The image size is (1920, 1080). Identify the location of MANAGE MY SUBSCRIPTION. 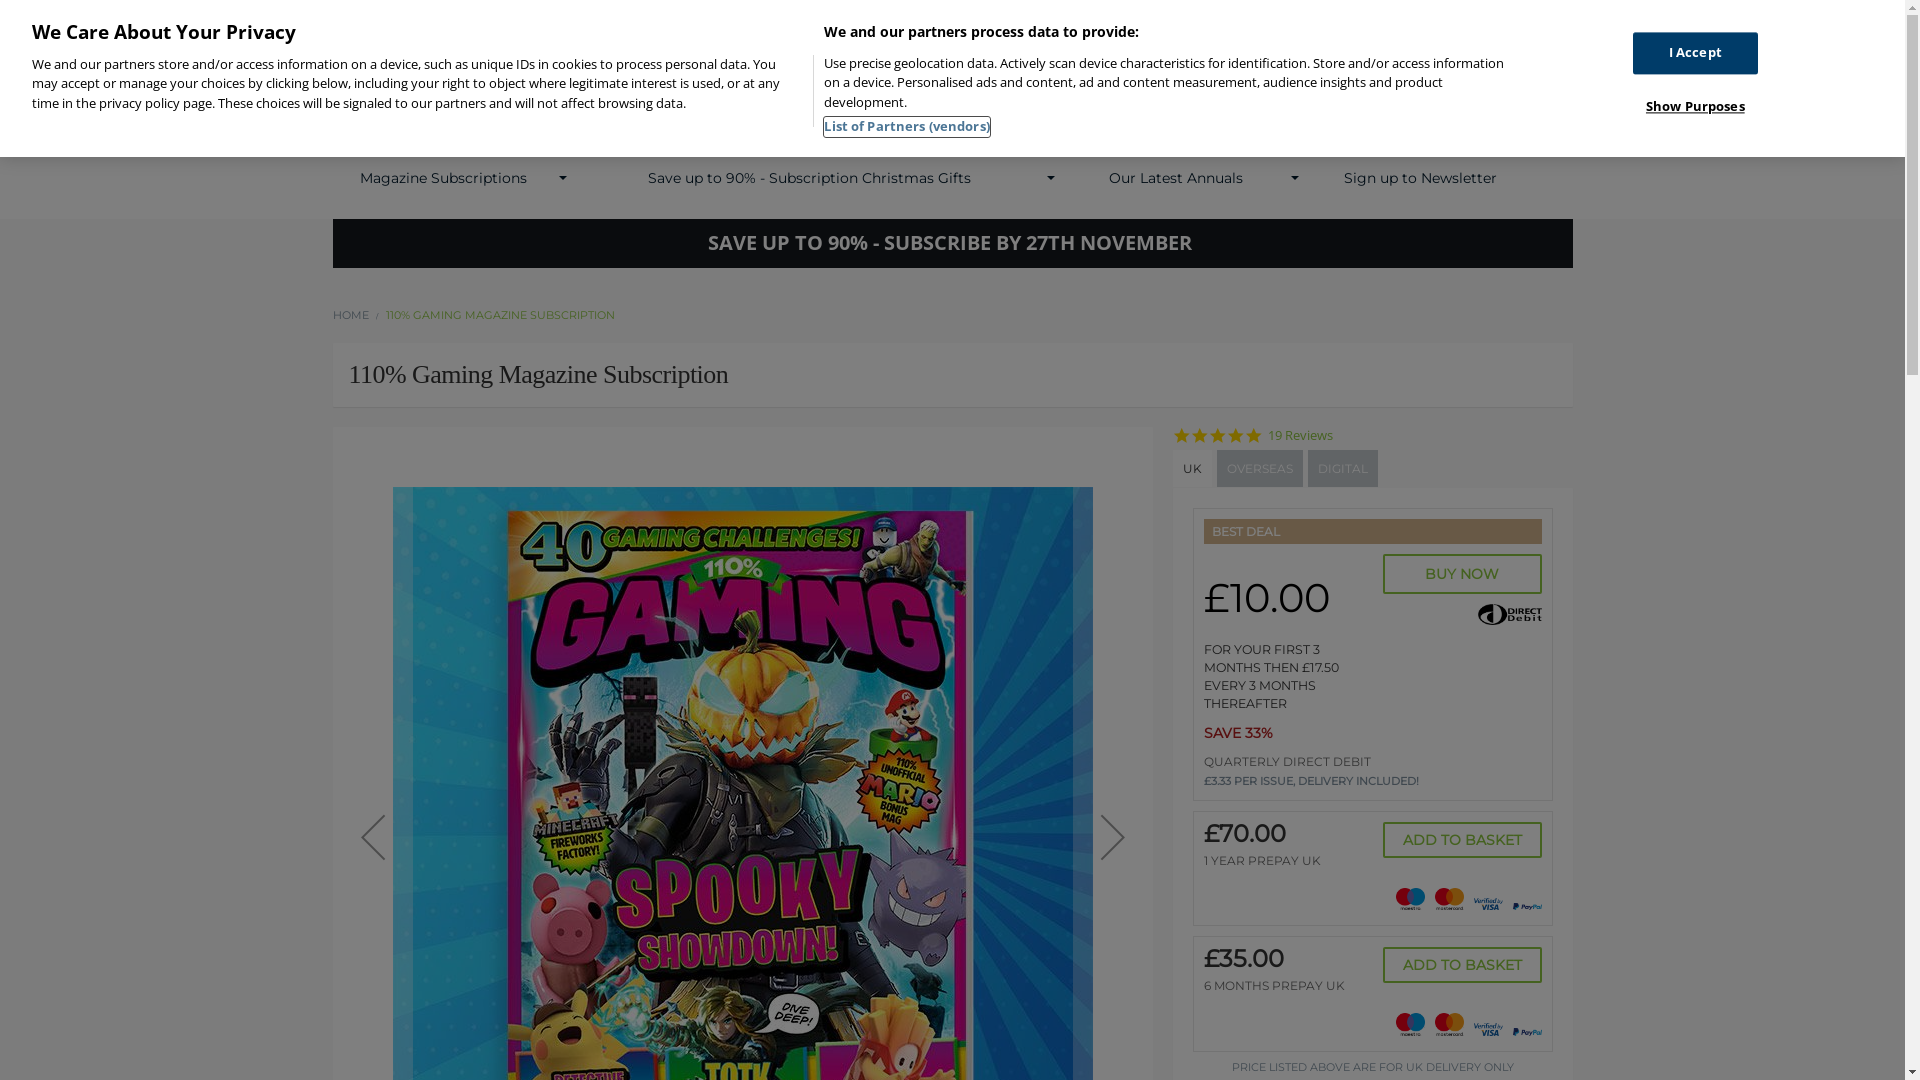
(1470, 24).